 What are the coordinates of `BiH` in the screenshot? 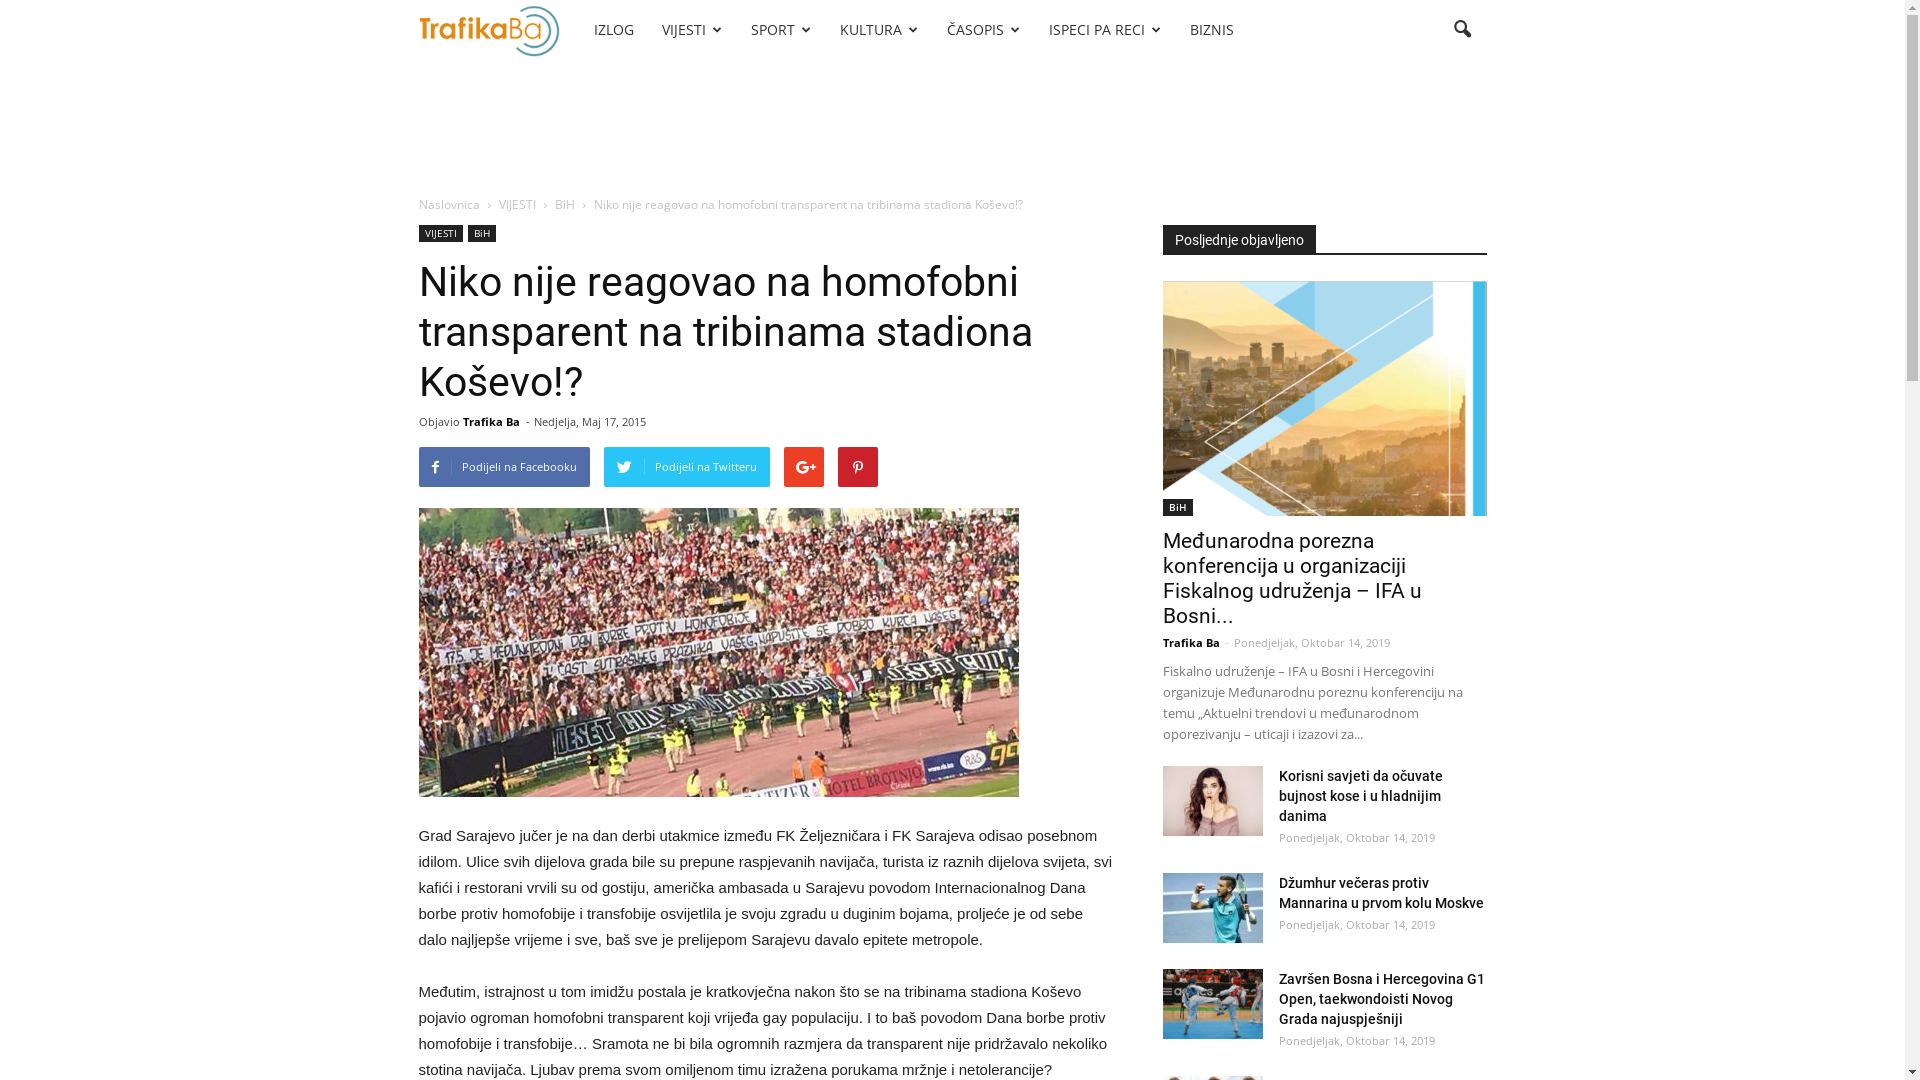 It's located at (564, 204).